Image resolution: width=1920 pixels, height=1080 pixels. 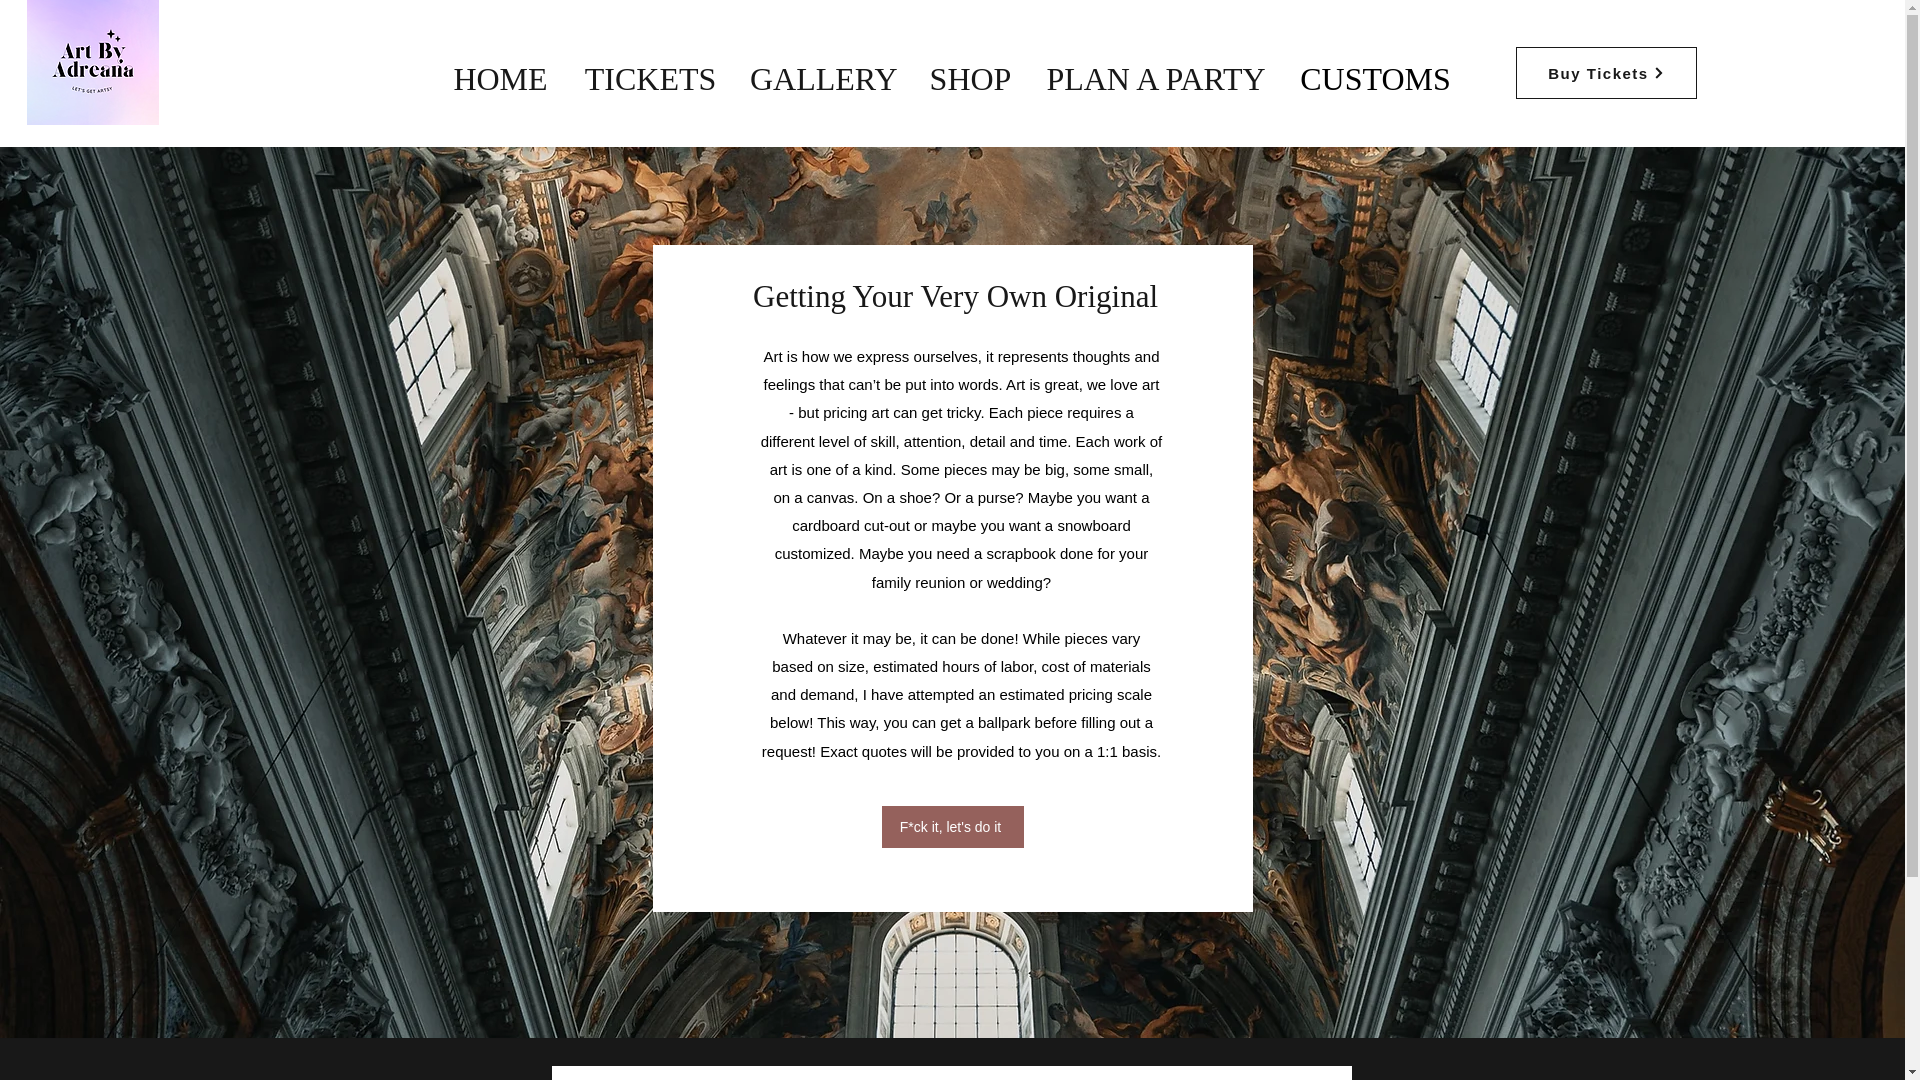 I want to click on SHOP, so click(x=970, y=79).